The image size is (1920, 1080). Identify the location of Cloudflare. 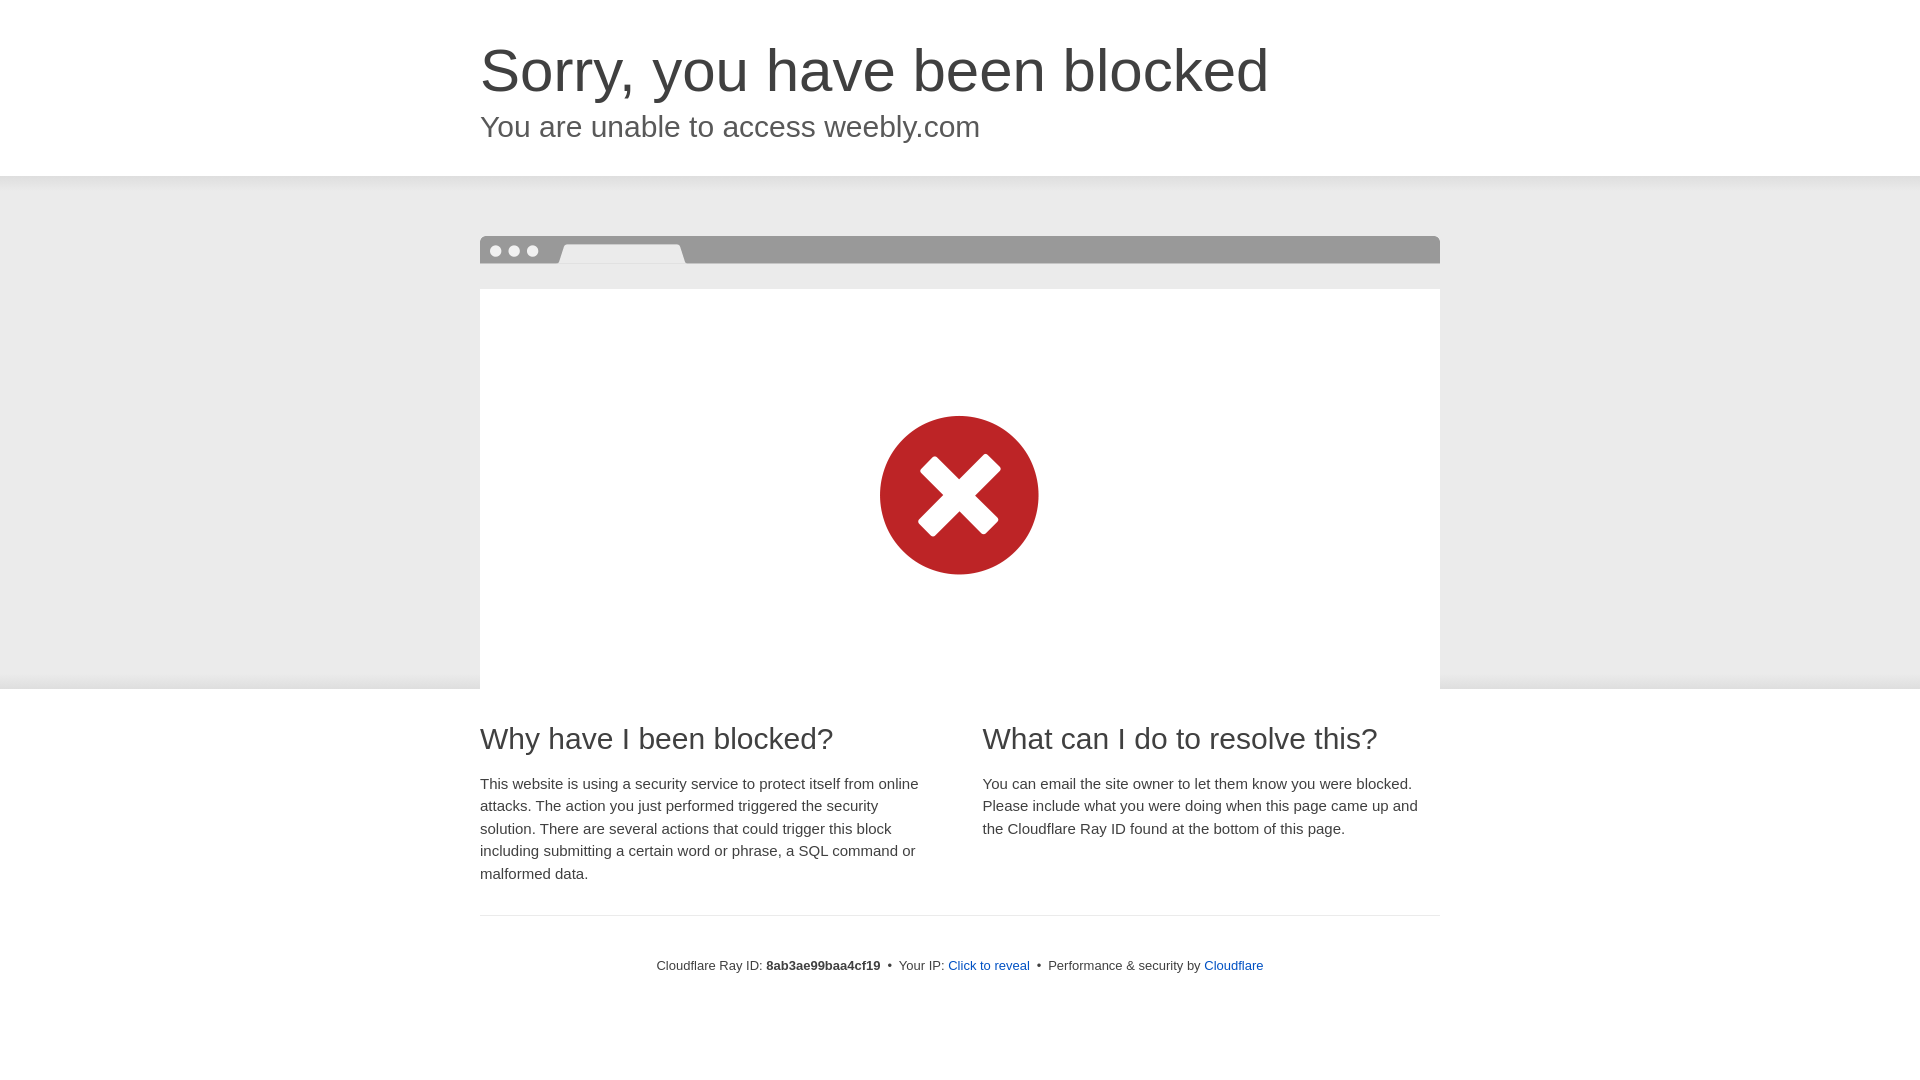
(1233, 965).